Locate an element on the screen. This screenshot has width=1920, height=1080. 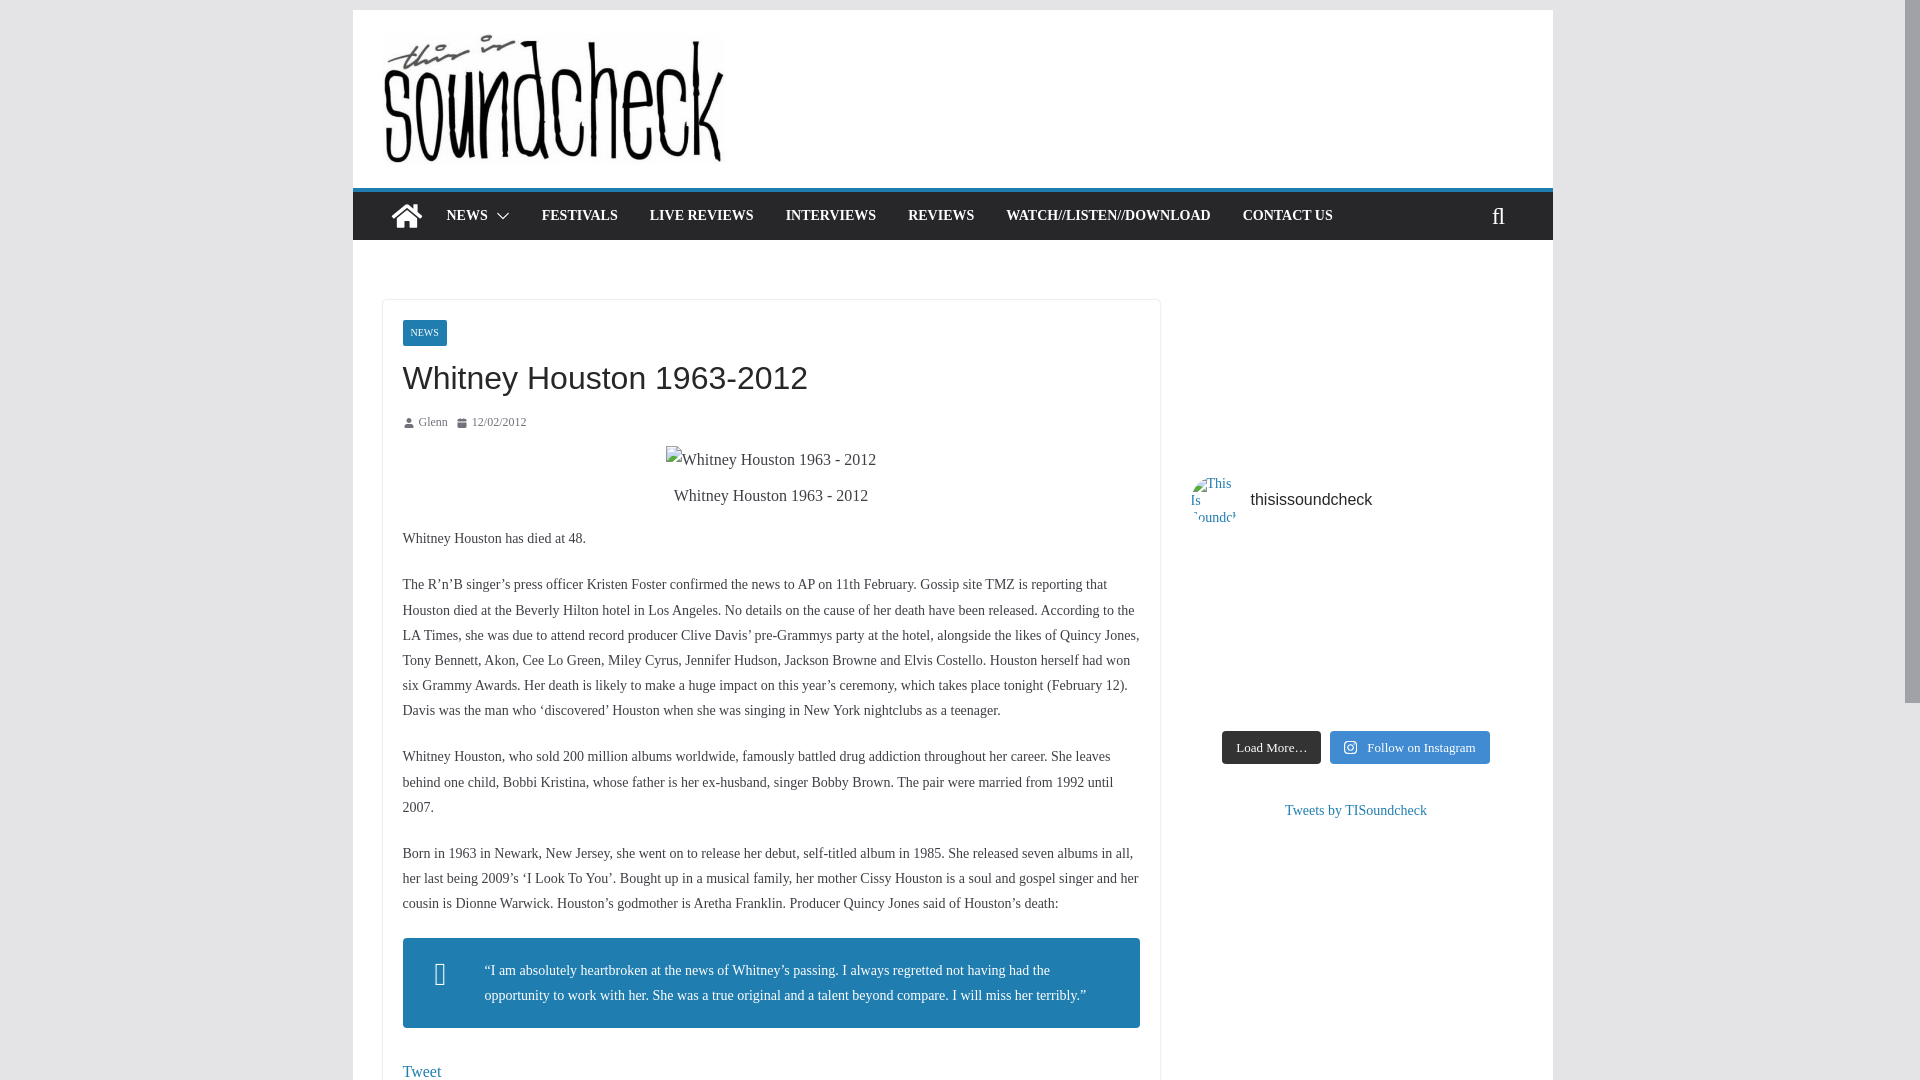
NEWS is located at coordinates (466, 216).